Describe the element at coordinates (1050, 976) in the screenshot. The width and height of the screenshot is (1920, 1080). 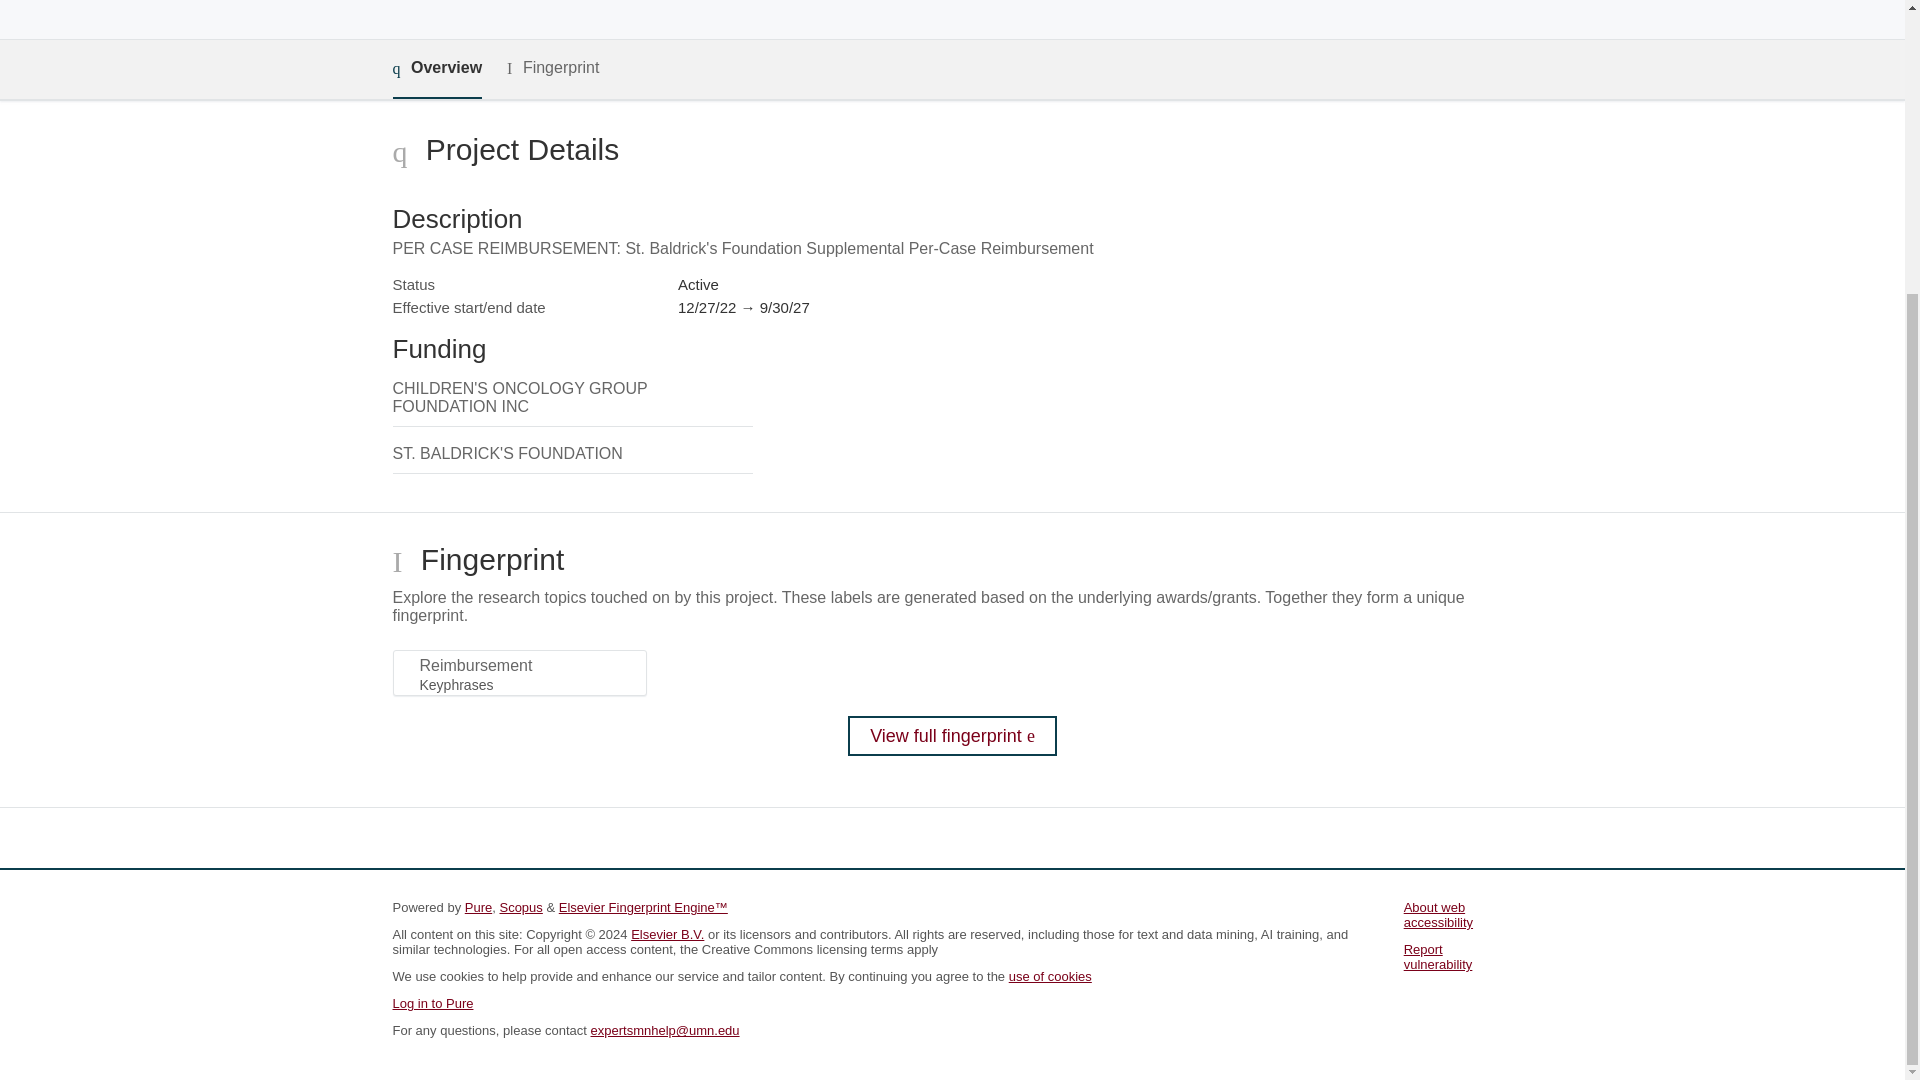
I see `use of cookies` at that location.